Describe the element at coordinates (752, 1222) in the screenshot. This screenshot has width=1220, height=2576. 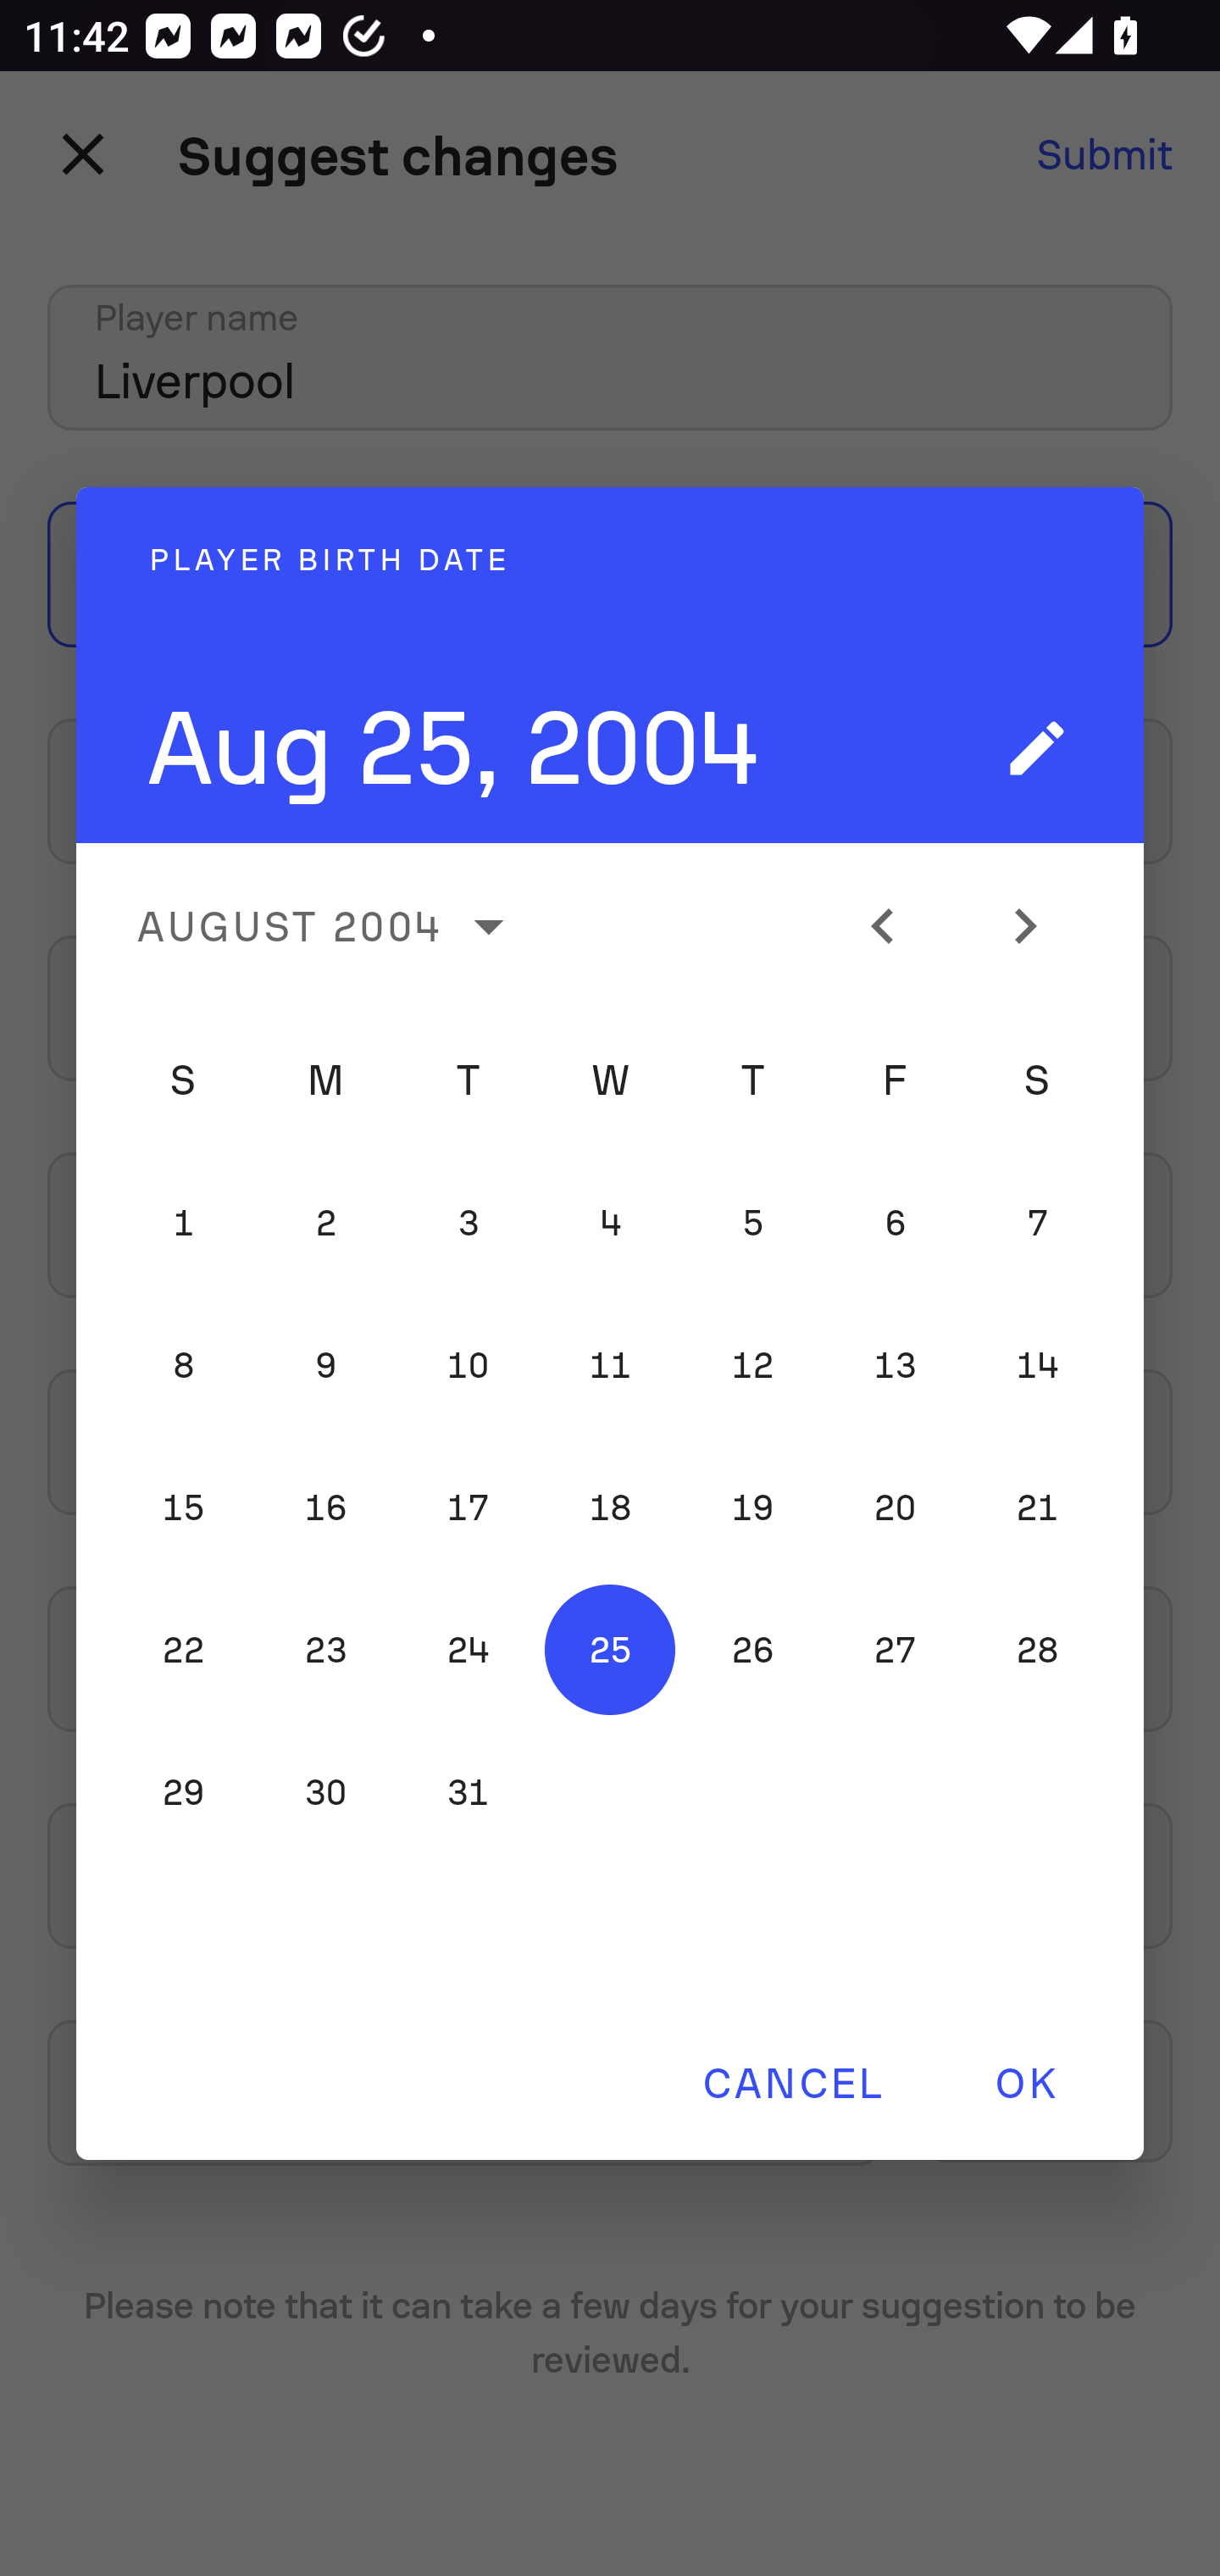
I see `5 Thursday, August 5, 2004` at that location.